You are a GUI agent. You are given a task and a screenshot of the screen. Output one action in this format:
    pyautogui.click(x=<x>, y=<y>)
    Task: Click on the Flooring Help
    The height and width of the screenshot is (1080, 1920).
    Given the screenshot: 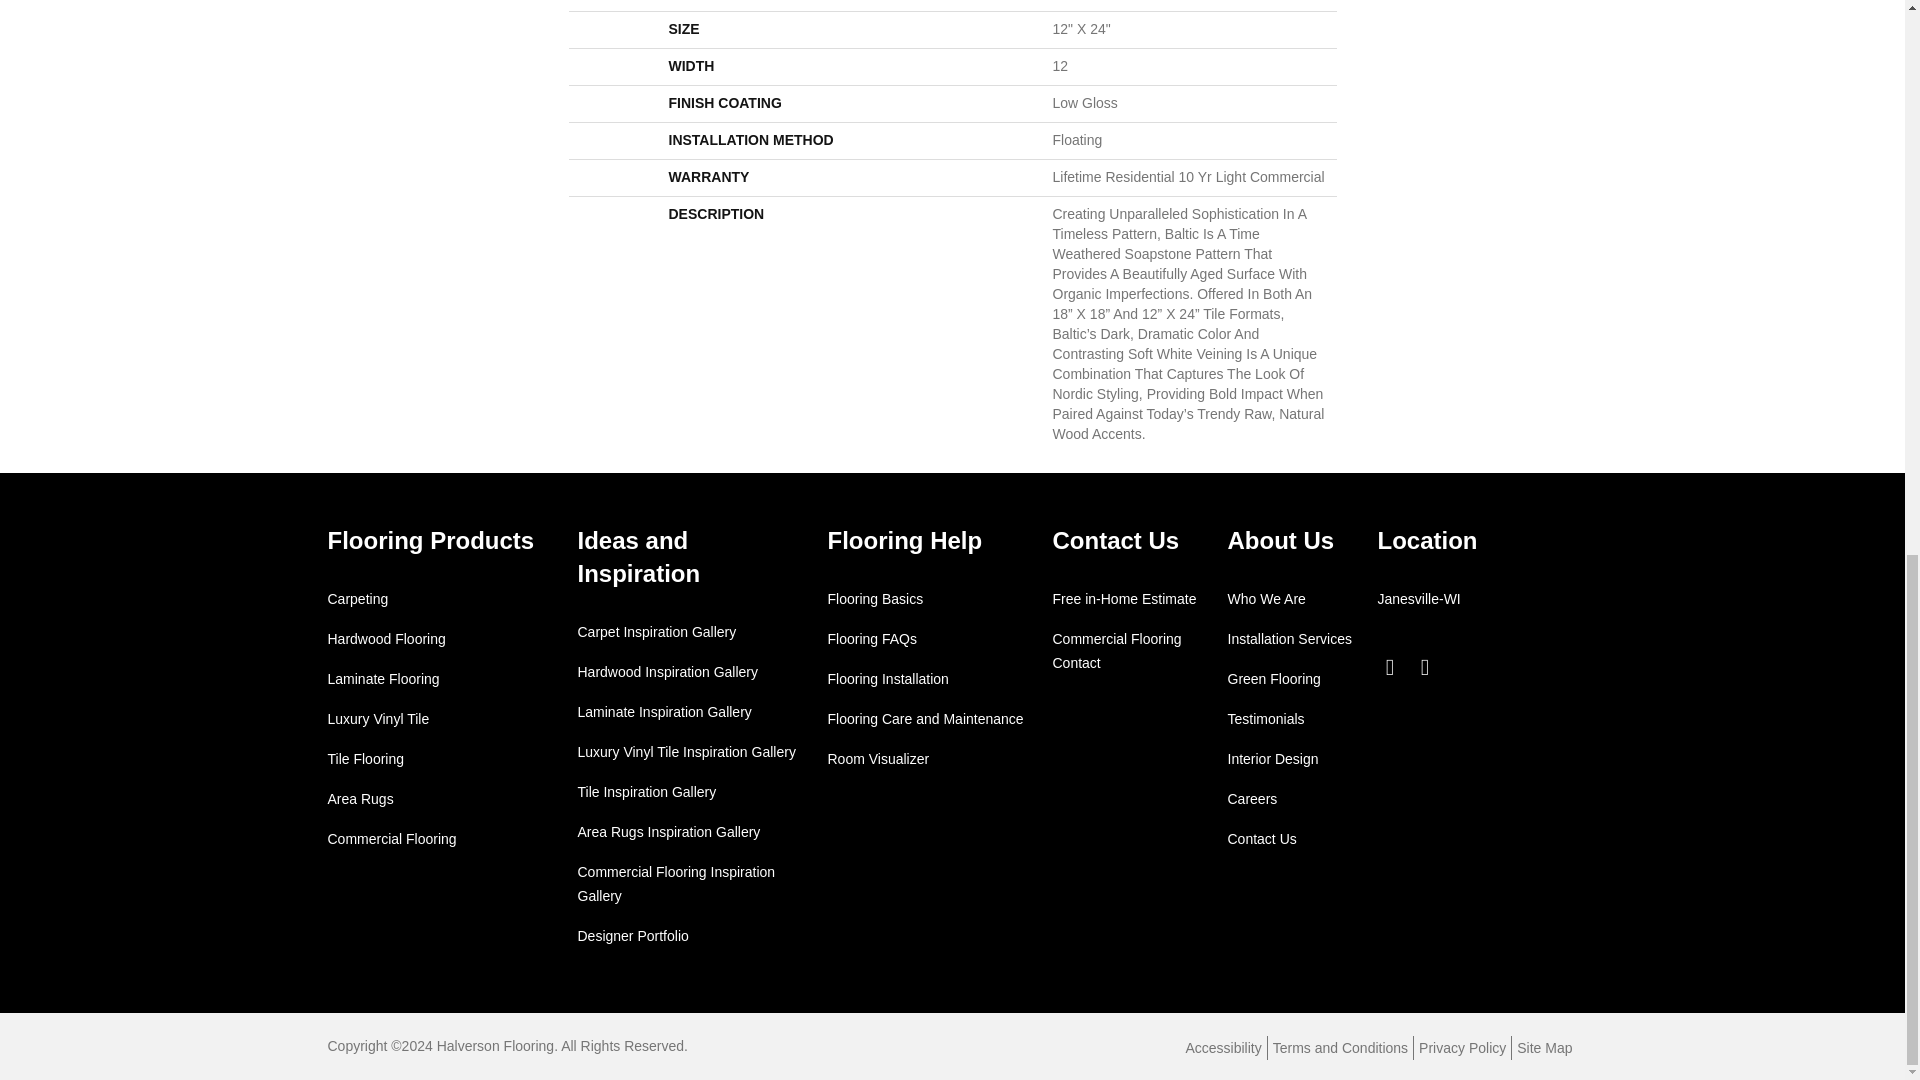 What is the action you would take?
    pyautogui.click(x=905, y=540)
    